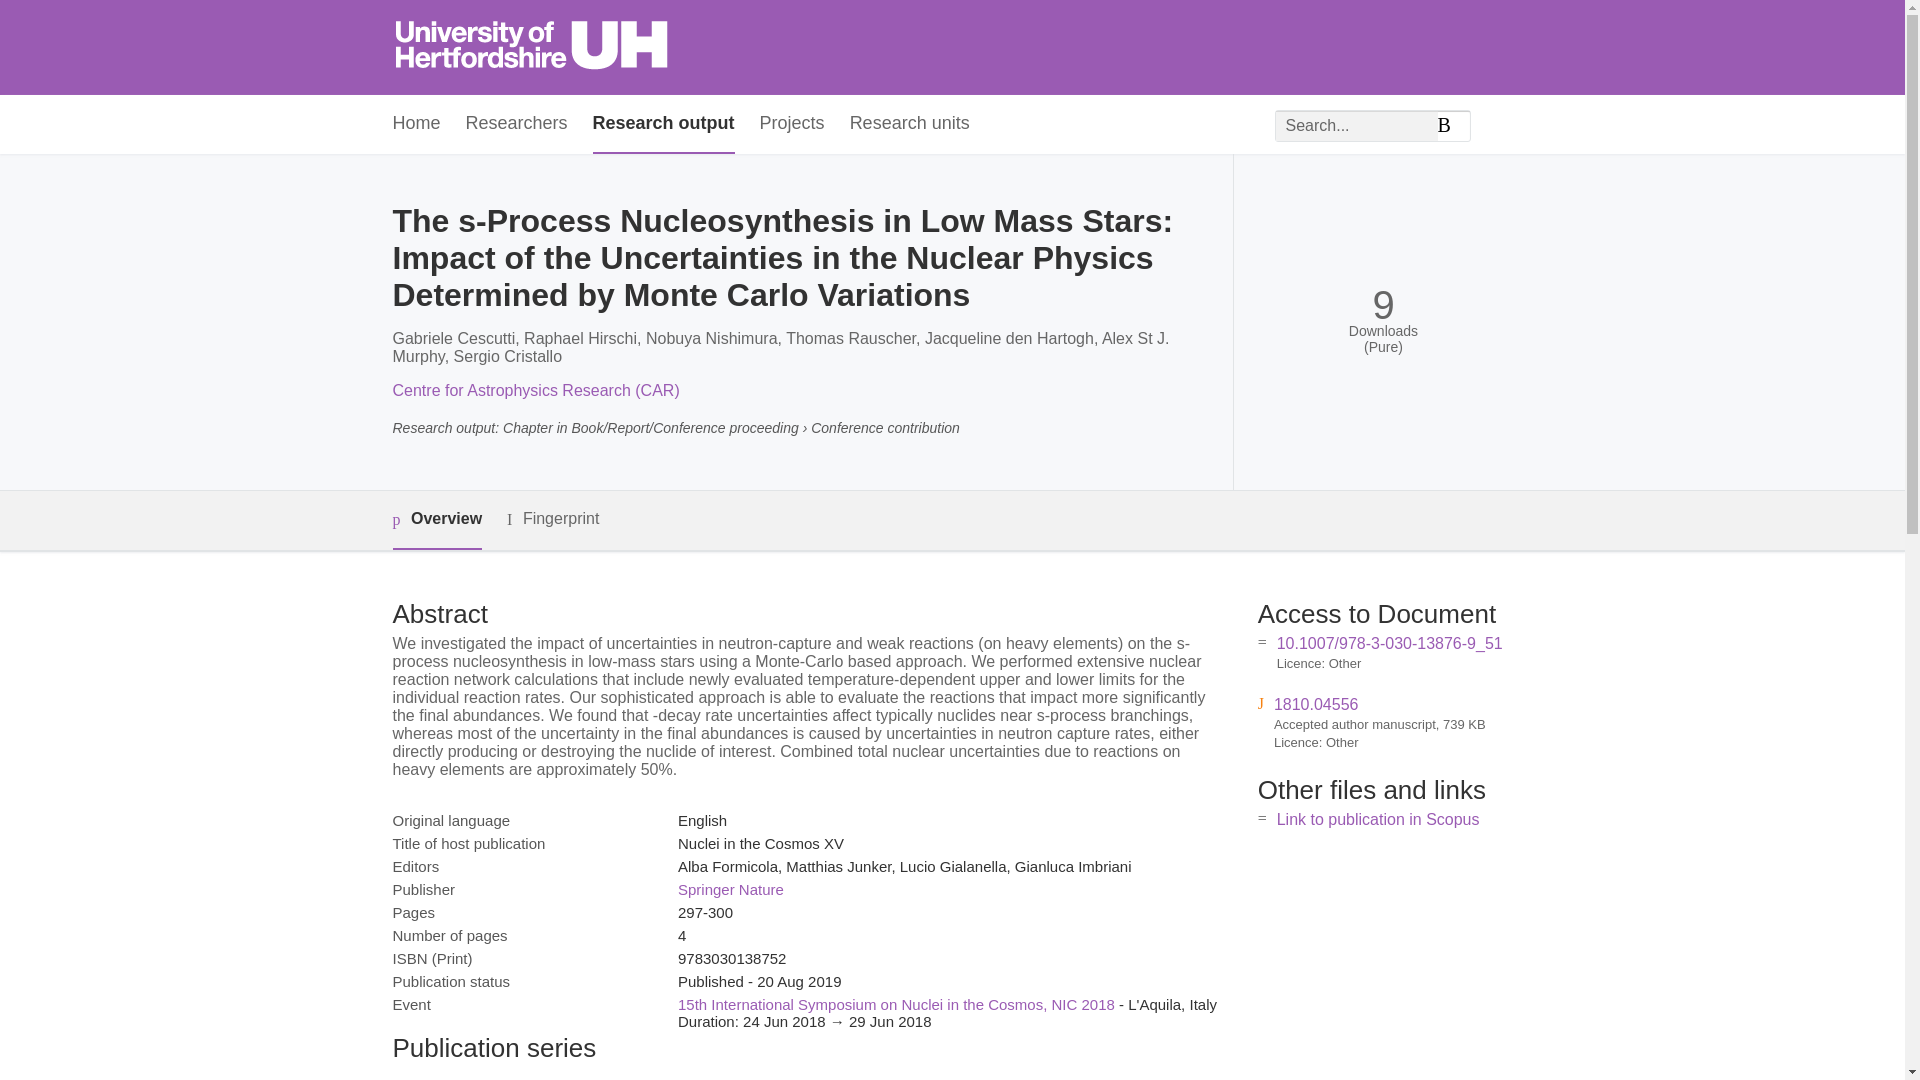 This screenshot has width=1920, height=1080. I want to click on Research units, so click(910, 124).